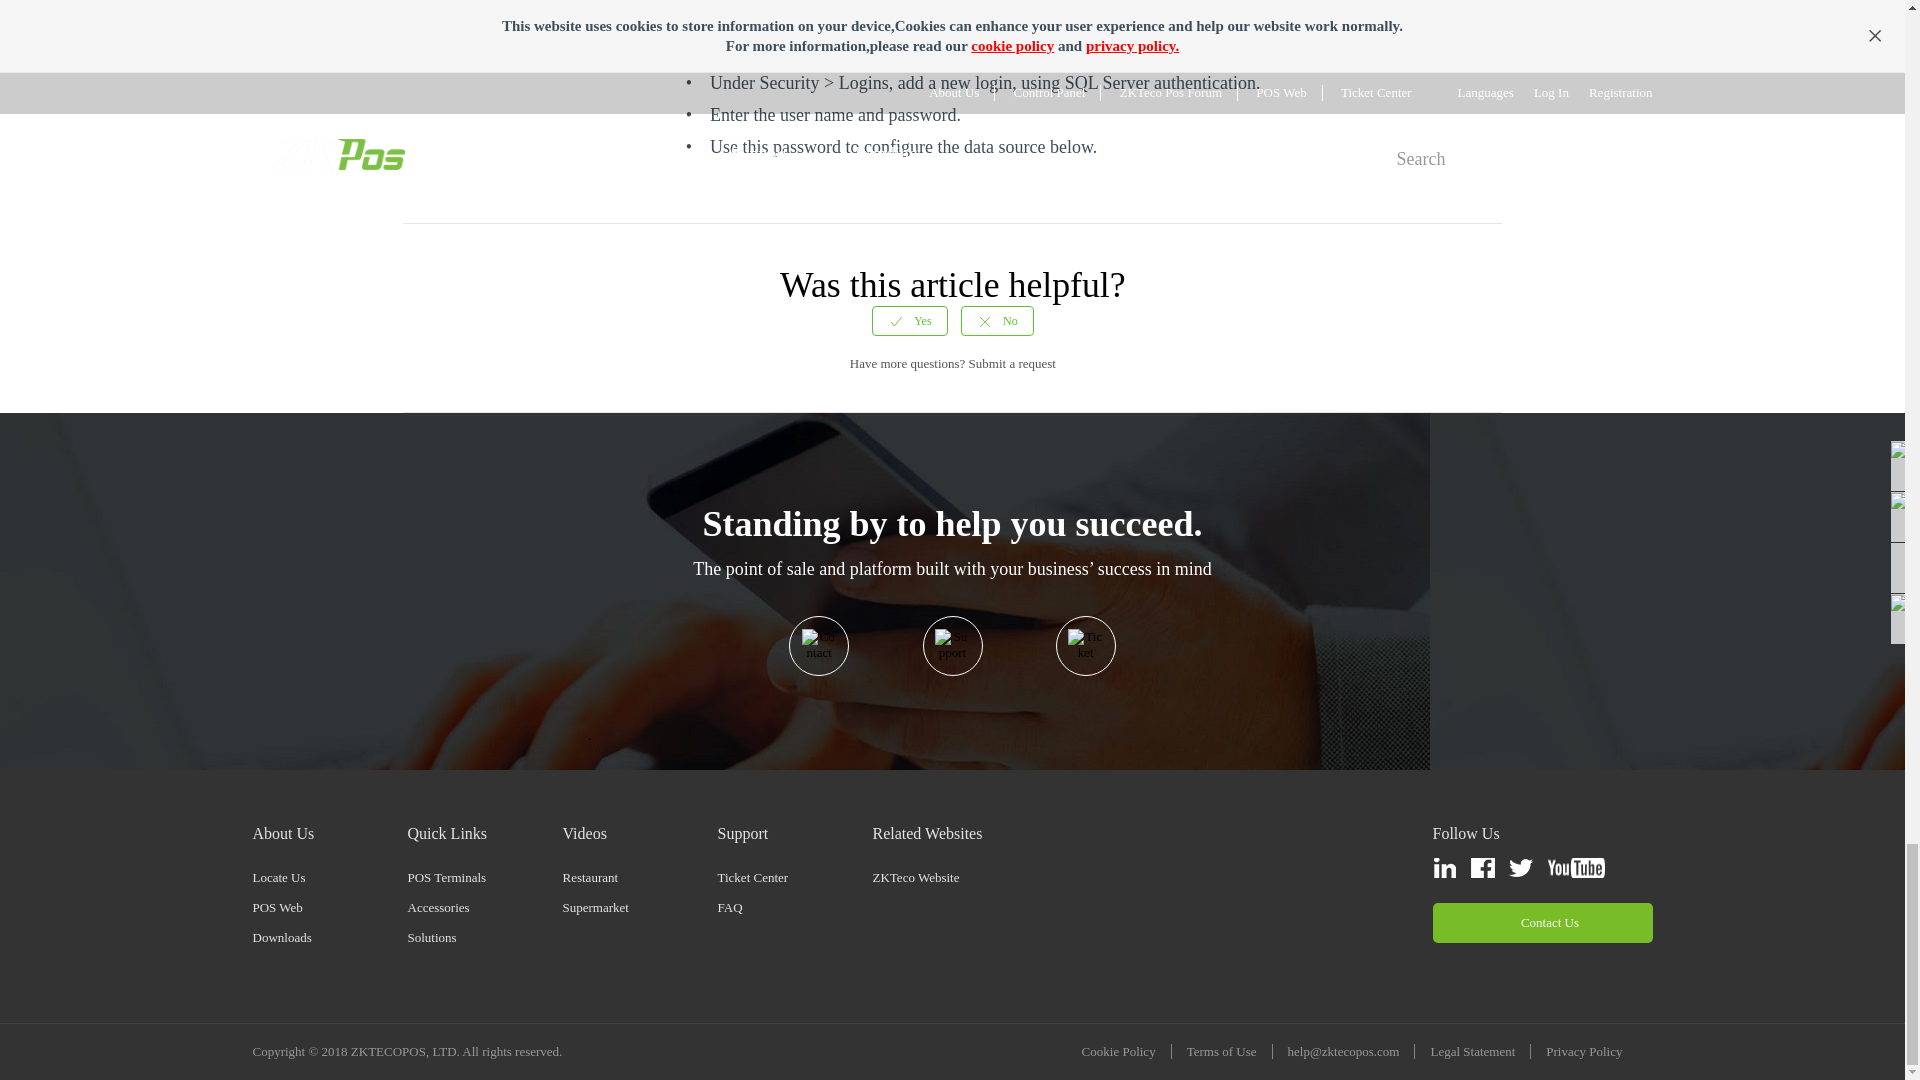 Image resolution: width=1920 pixels, height=1080 pixels. Describe the element at coordinates (1520, 868) in the screenshot. I see `twitter` at that location.